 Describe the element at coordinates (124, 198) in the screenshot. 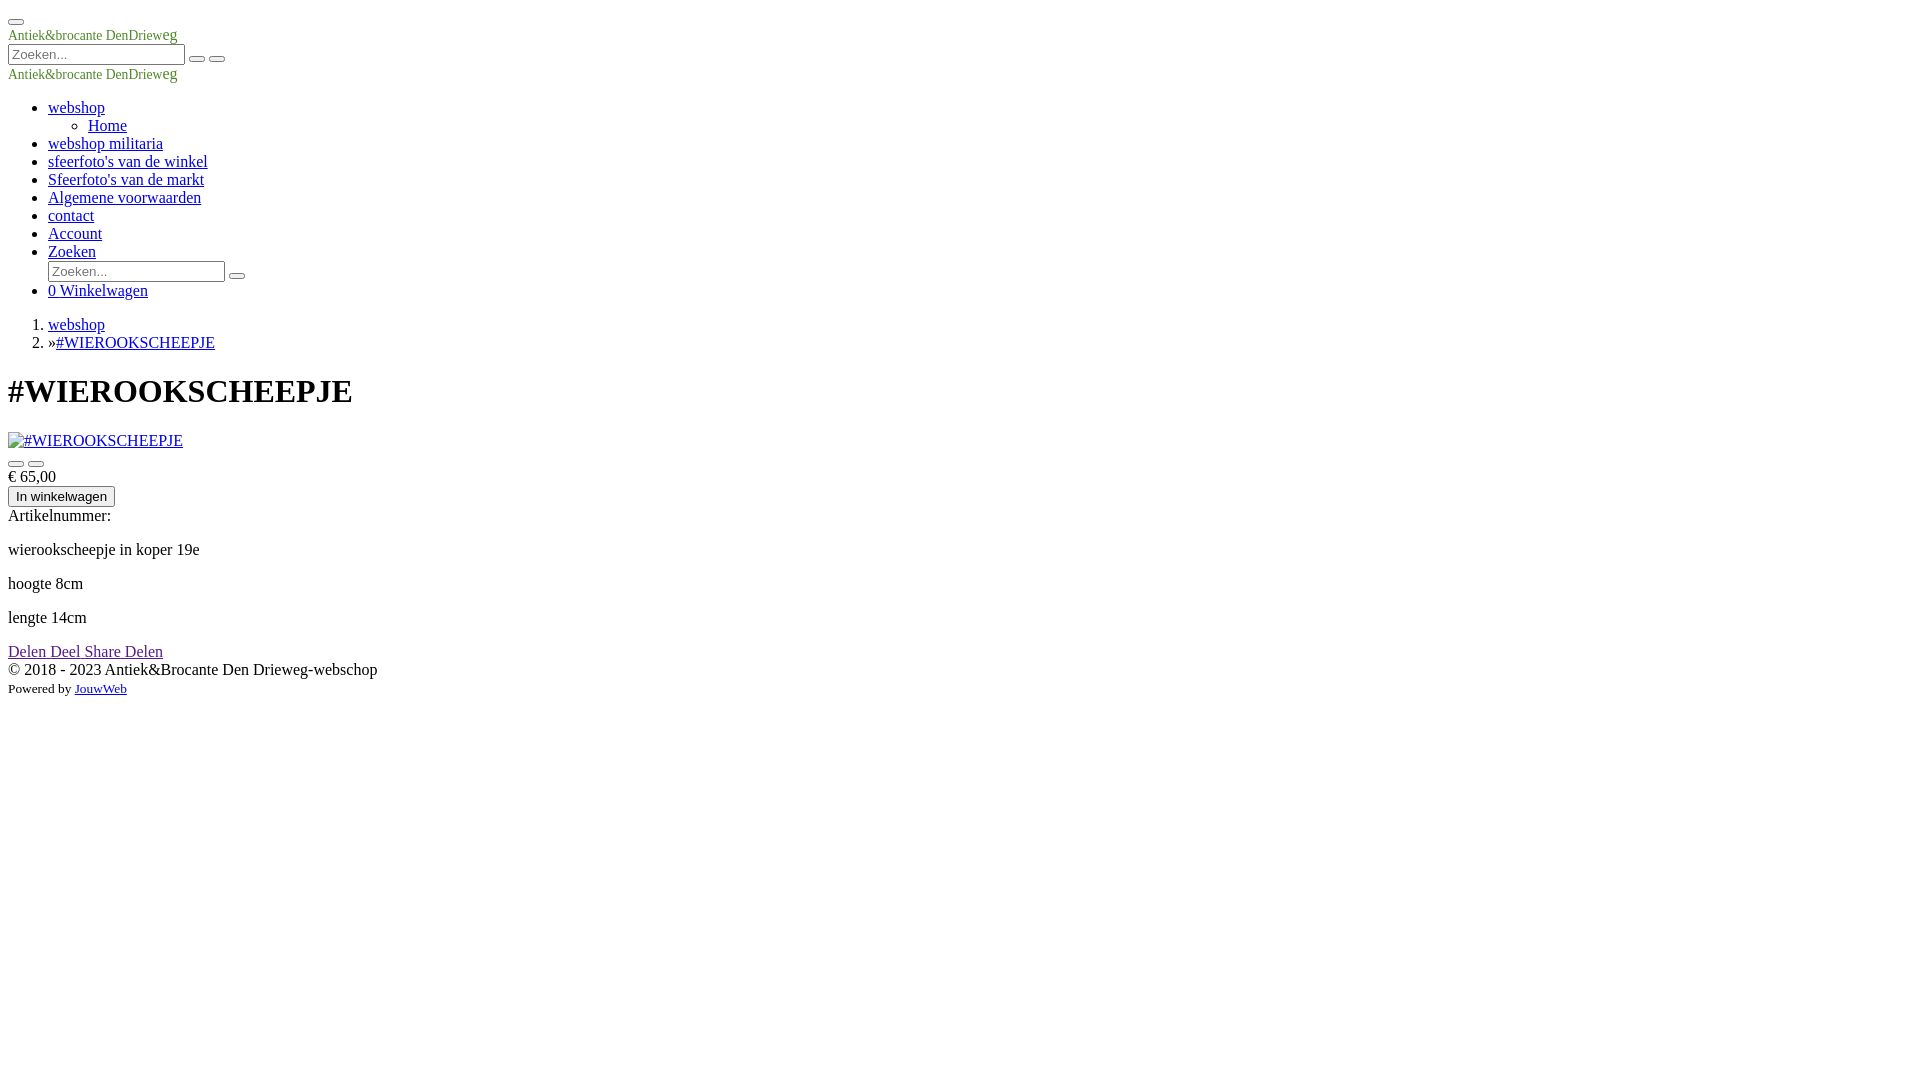

I see `Algemene voorwaarden` at that location.